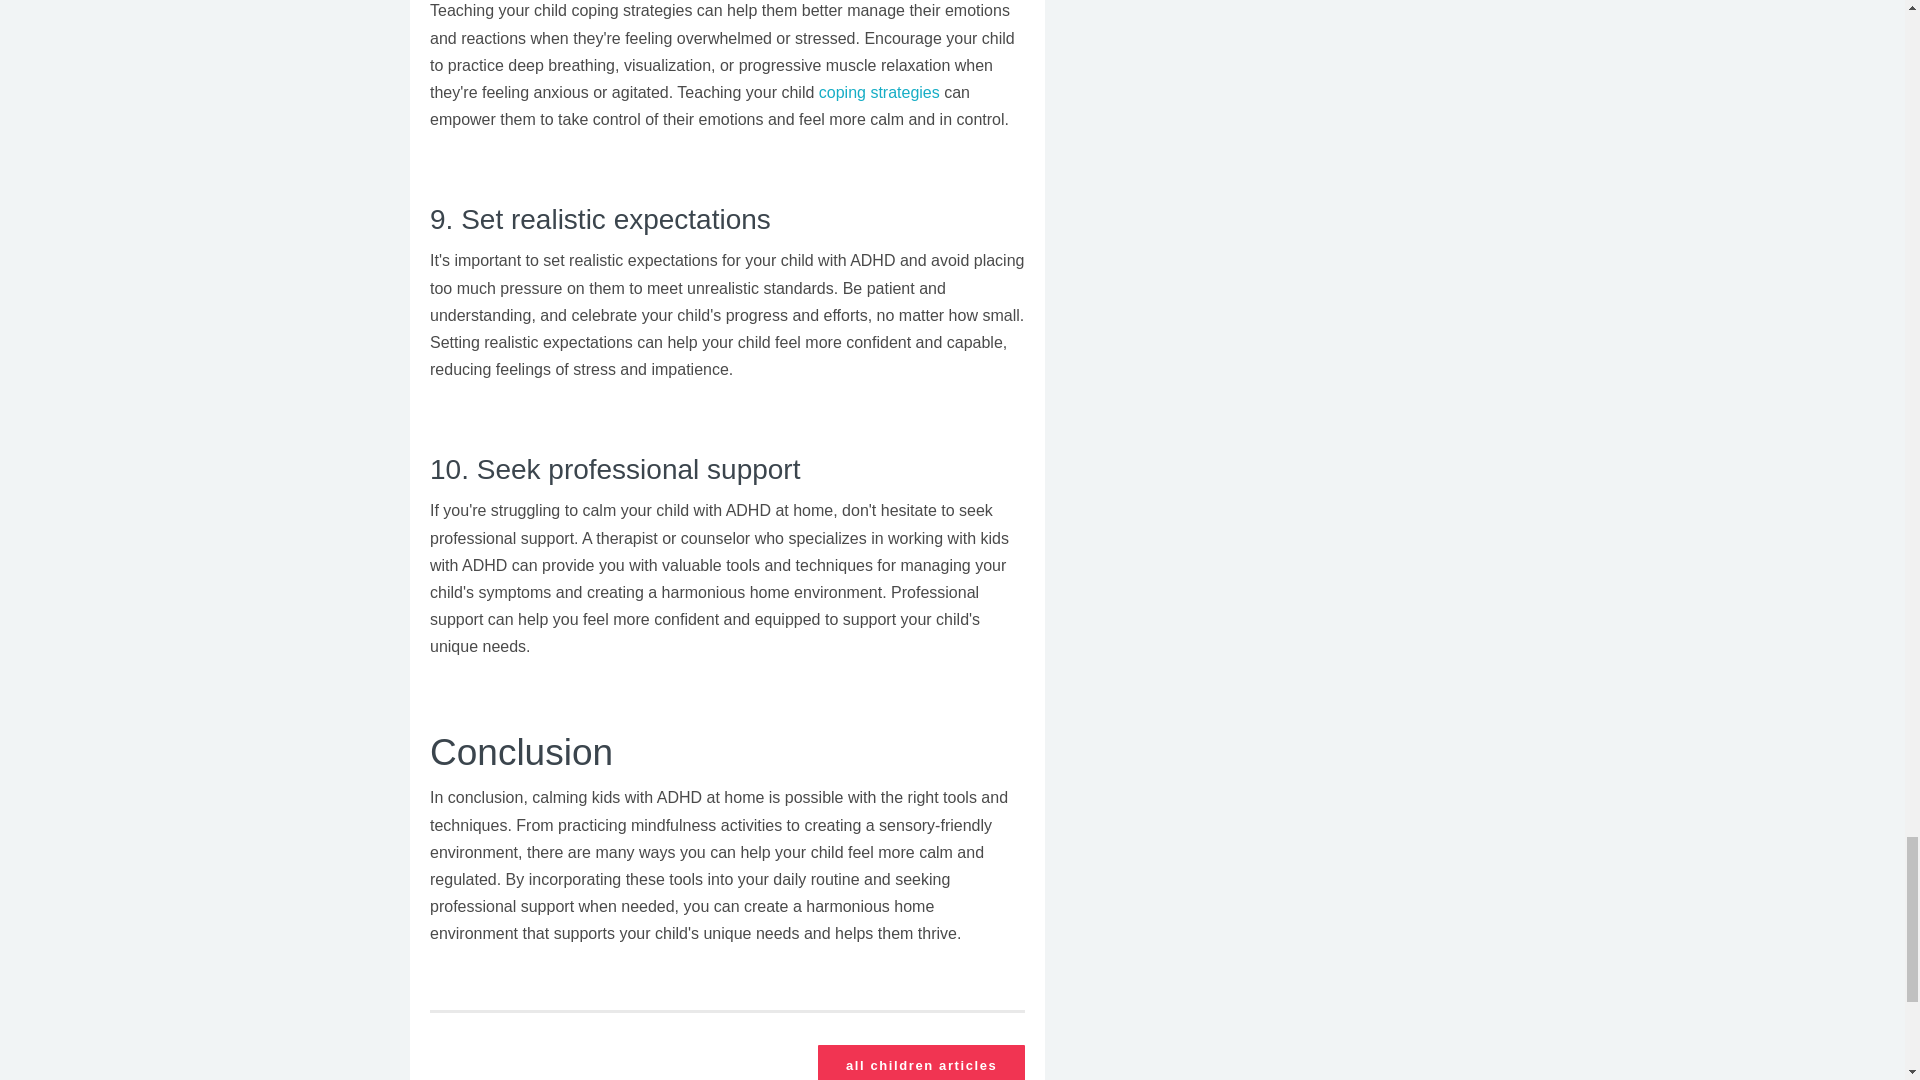 The image size is (1920, 1080). What do you see at coordinates (921, 1062) in the screenshot?
I see `all children articles` at bounding box center [921, 1062].